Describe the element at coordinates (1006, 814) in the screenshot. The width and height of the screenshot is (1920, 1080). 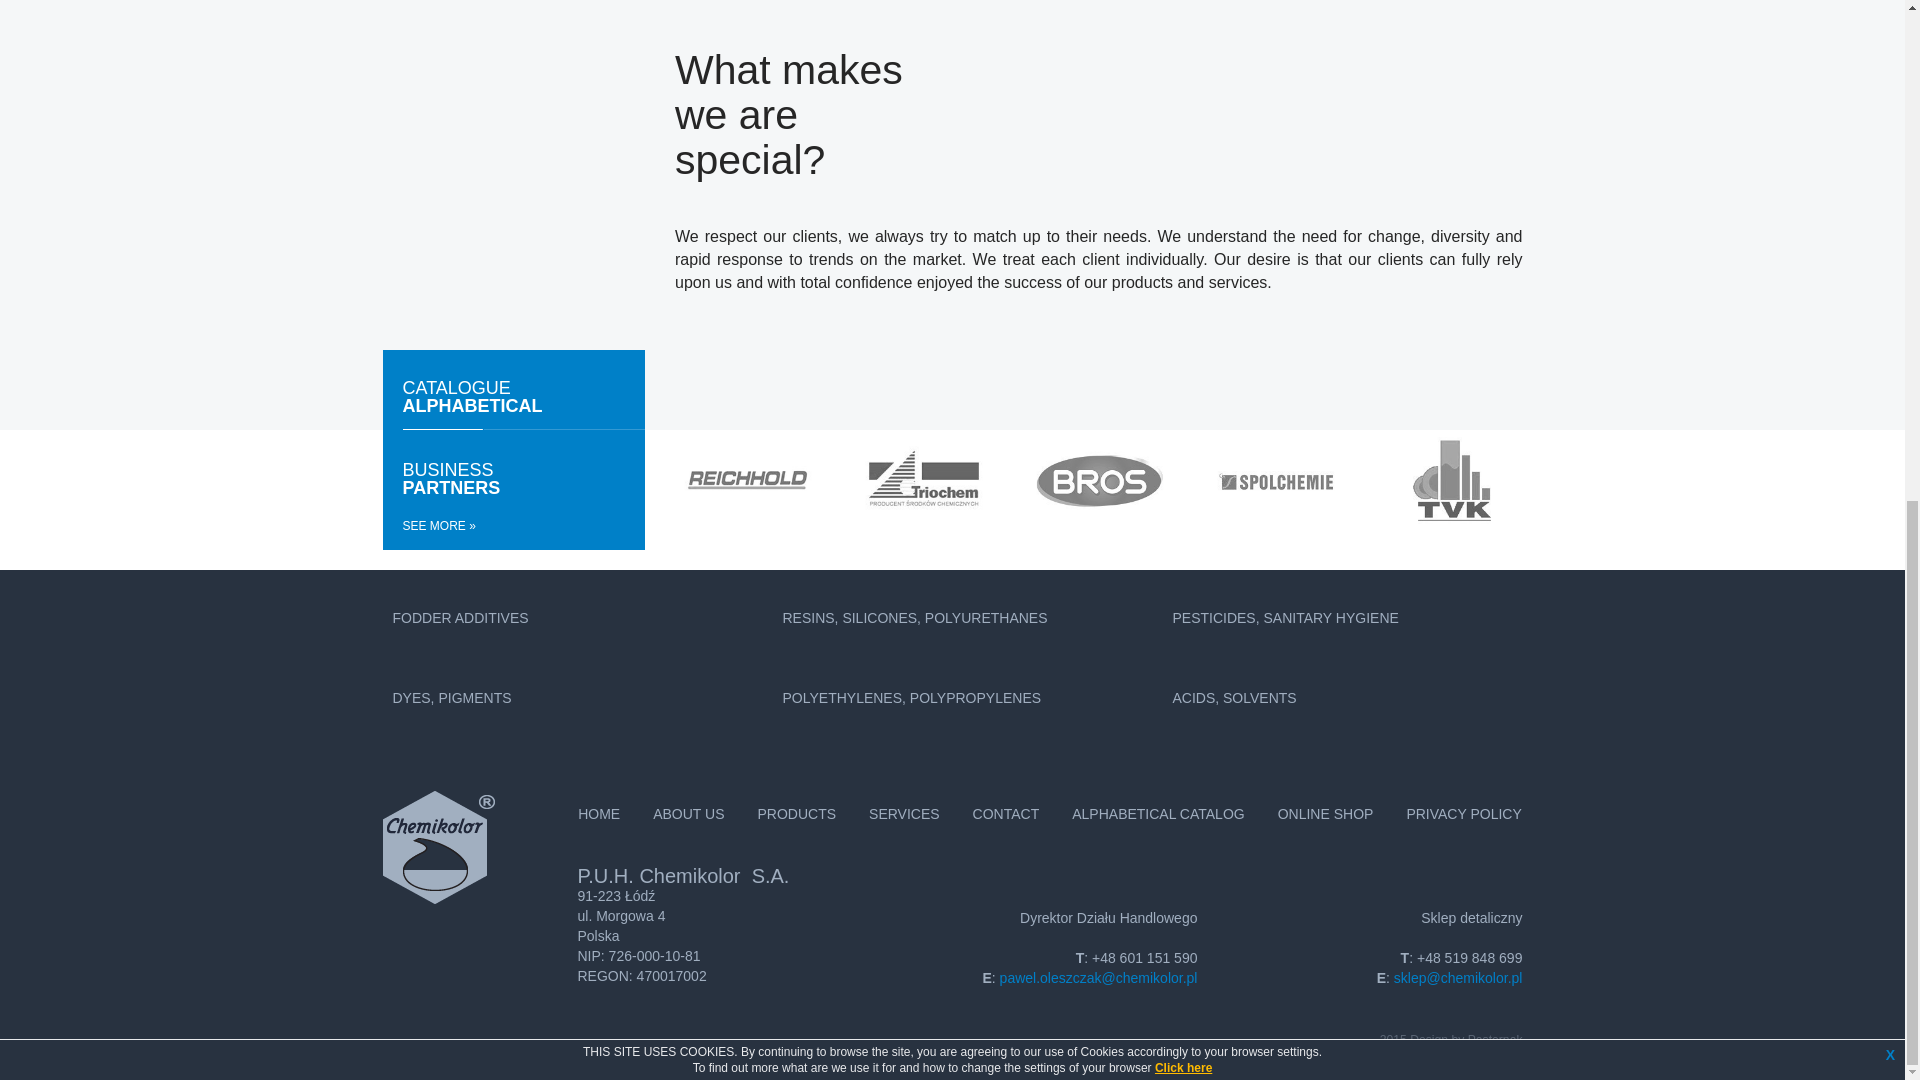
I see `Privacy Policy` at that location.